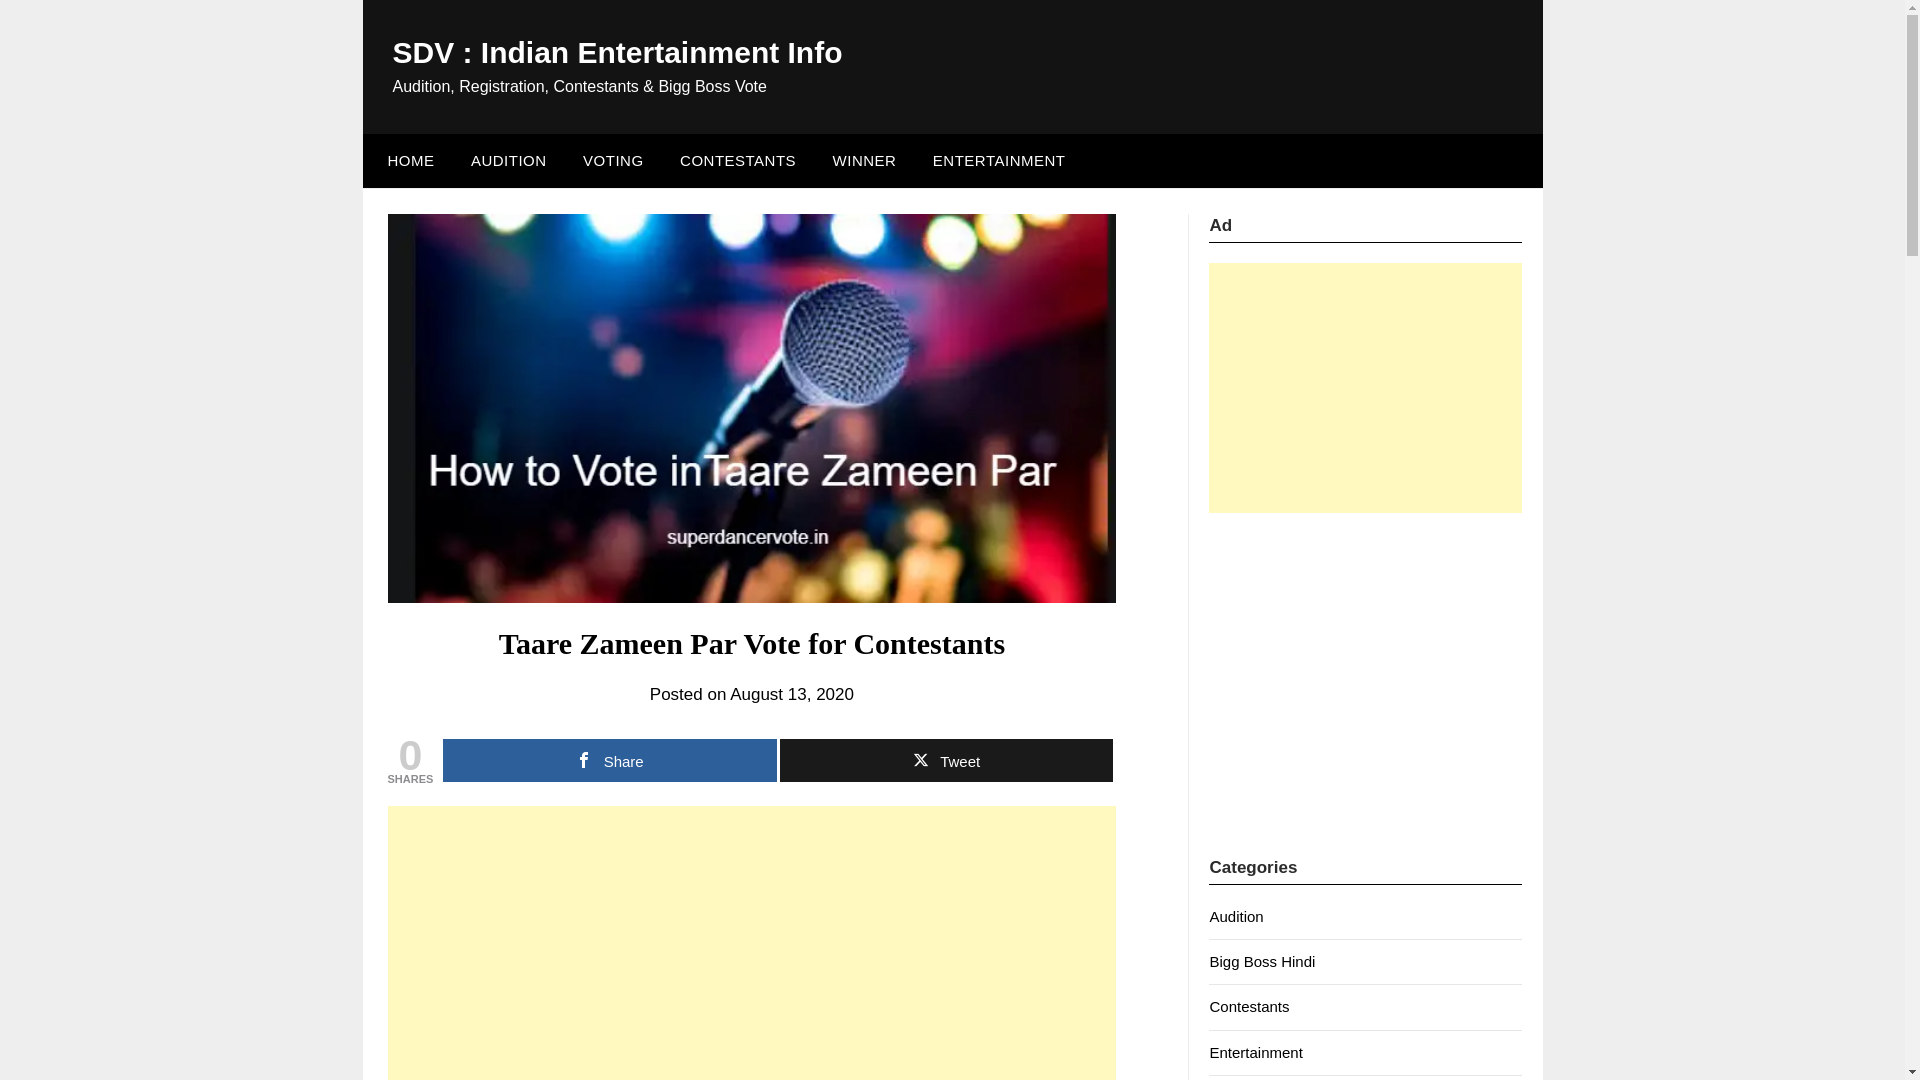 The height and width of the screenshot is (1080, 1920). What do you see at coordinates (752, 942) in the screenshot?
I see `Advertisement` at bounding box center [752, 942].